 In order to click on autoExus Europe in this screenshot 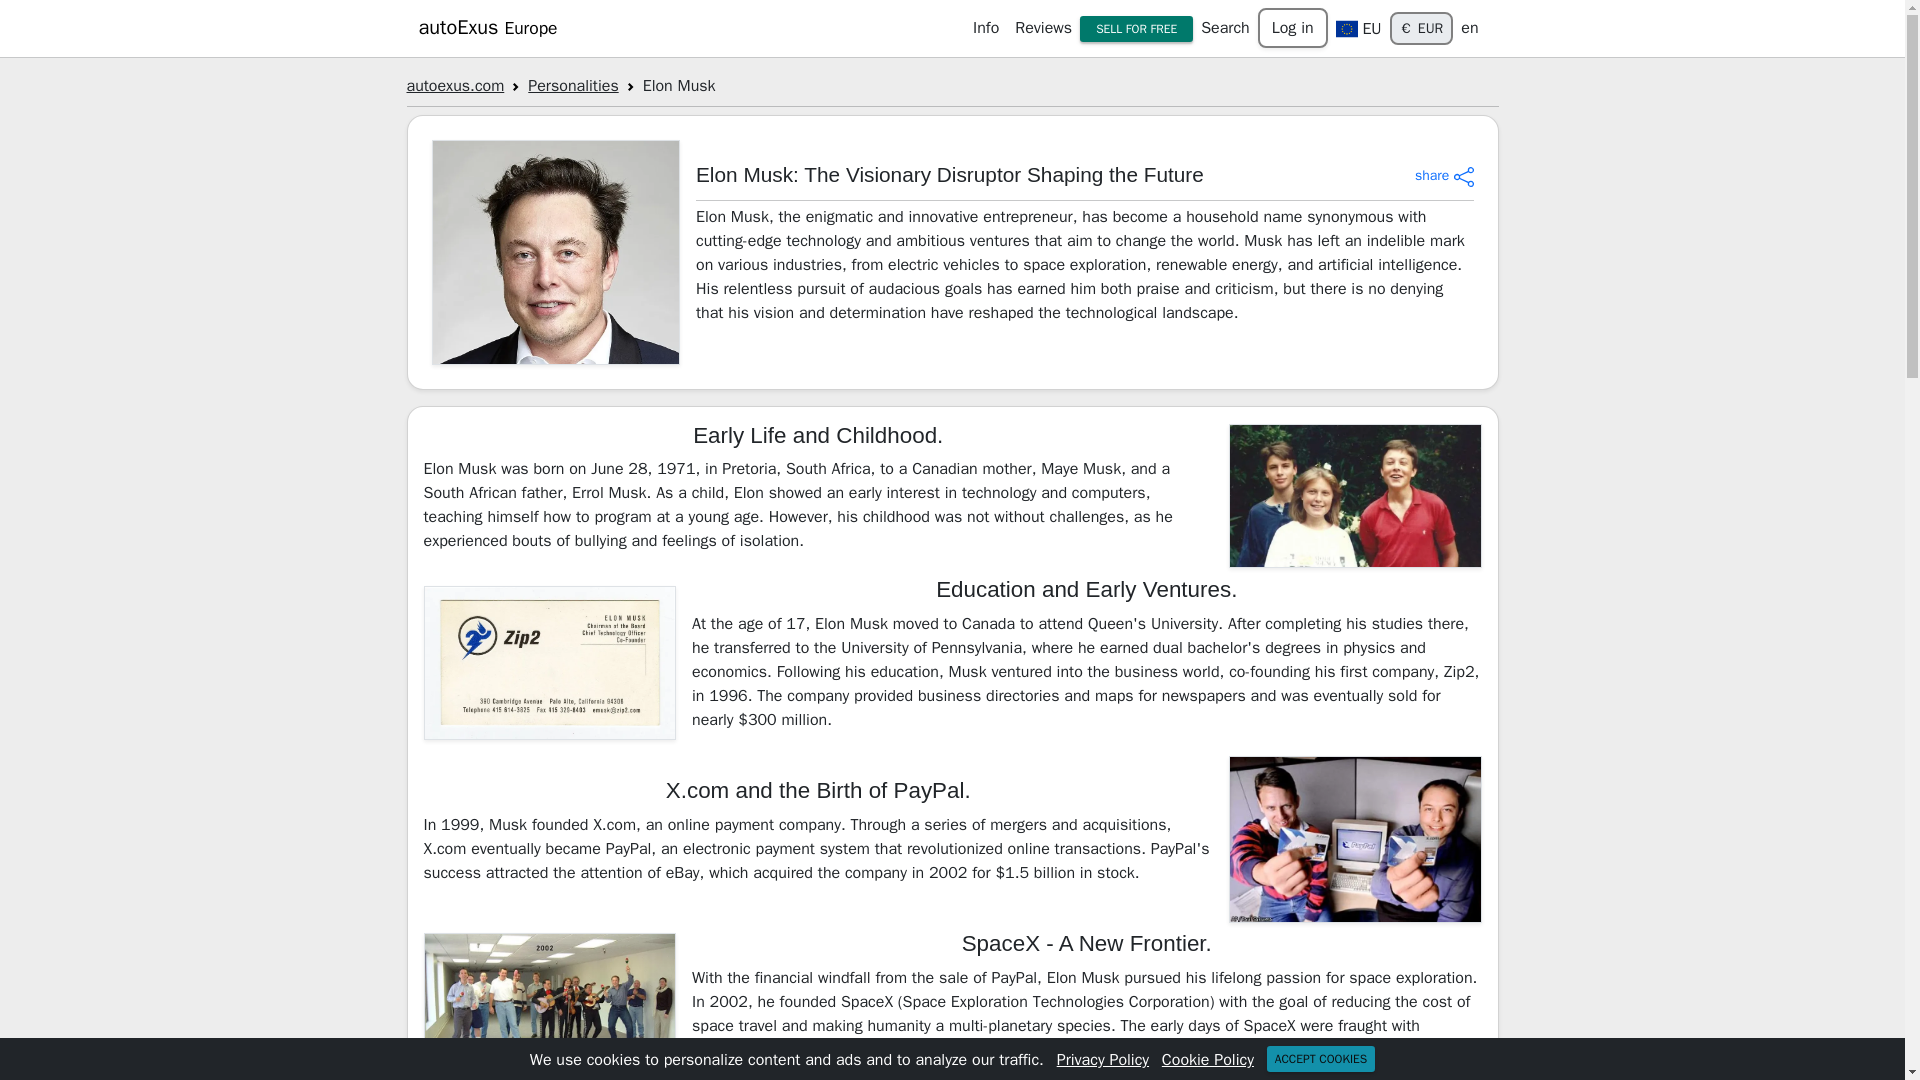, I will do `click(487, 27)`.